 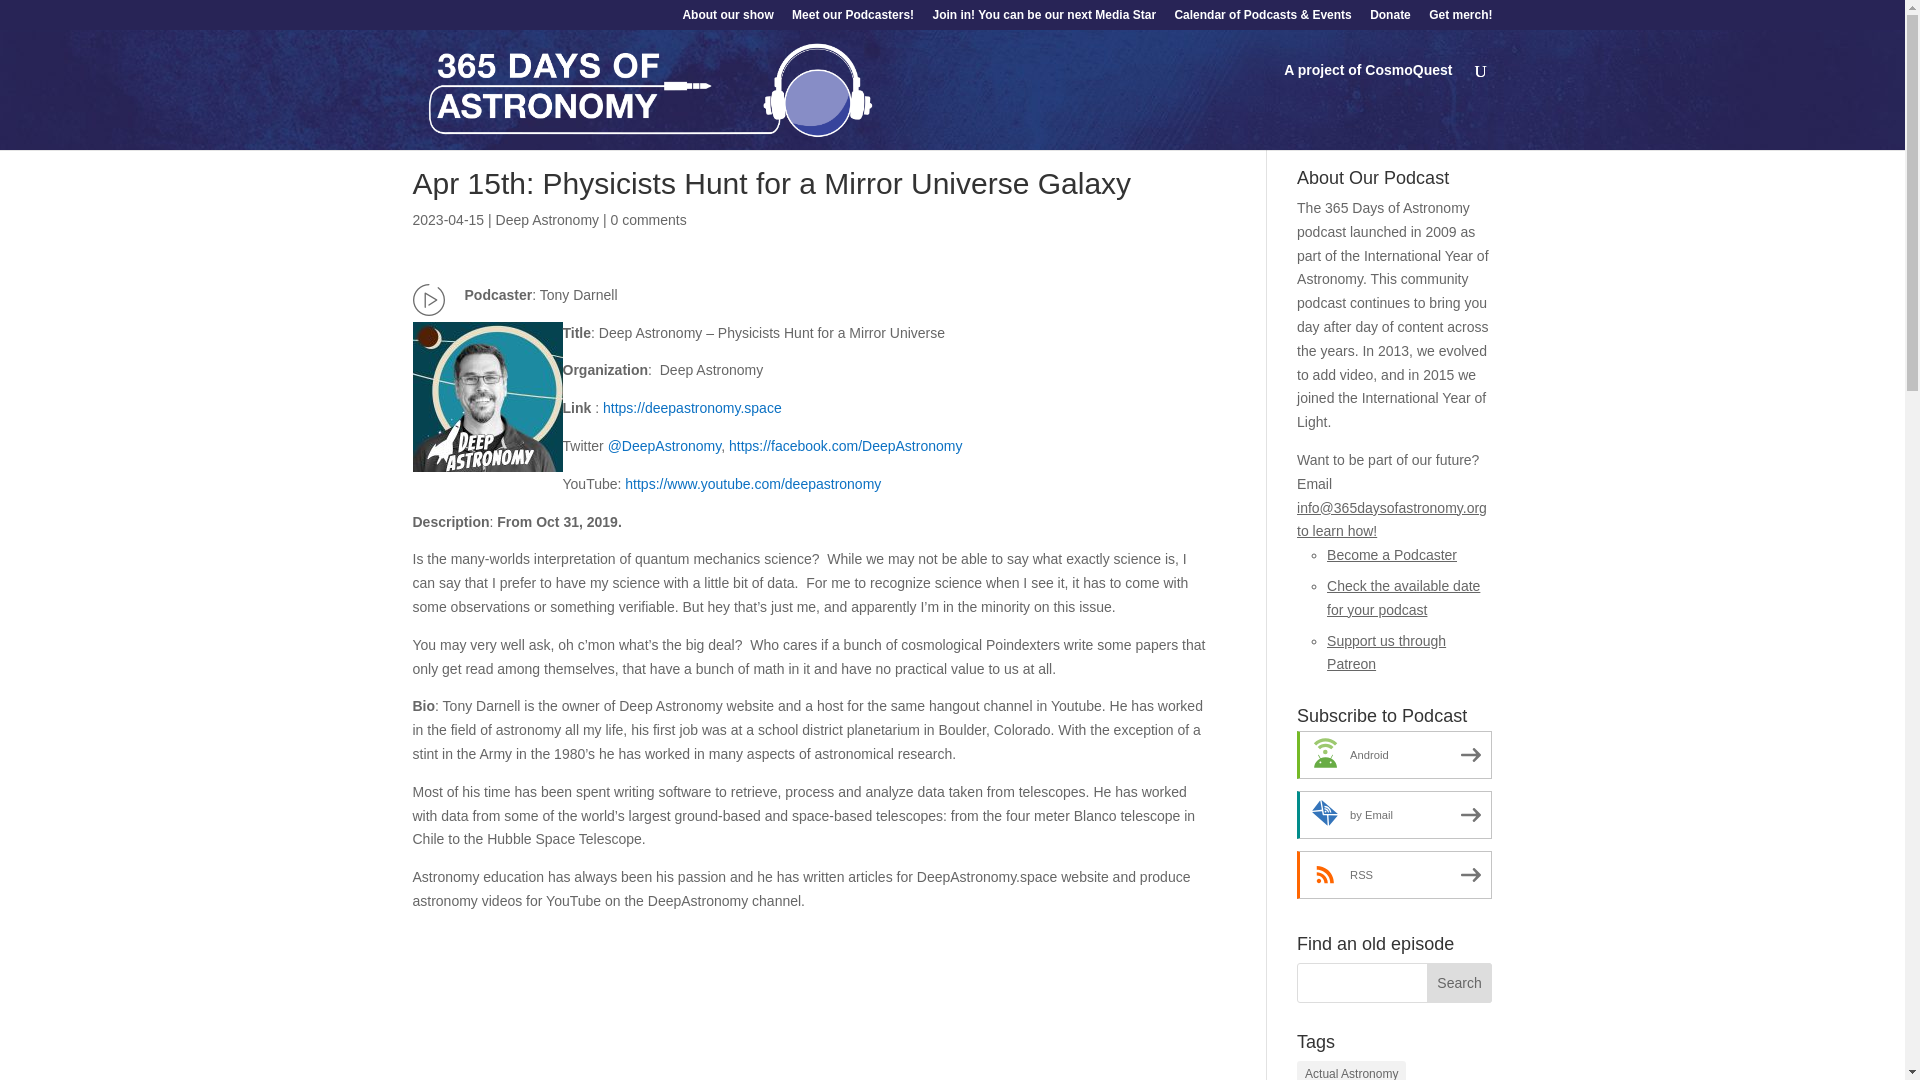 What do you see at coordinates (1403, 597) in the screenshot?
I see `Check the available date for your podcast` at bounding box center [1403, 597].